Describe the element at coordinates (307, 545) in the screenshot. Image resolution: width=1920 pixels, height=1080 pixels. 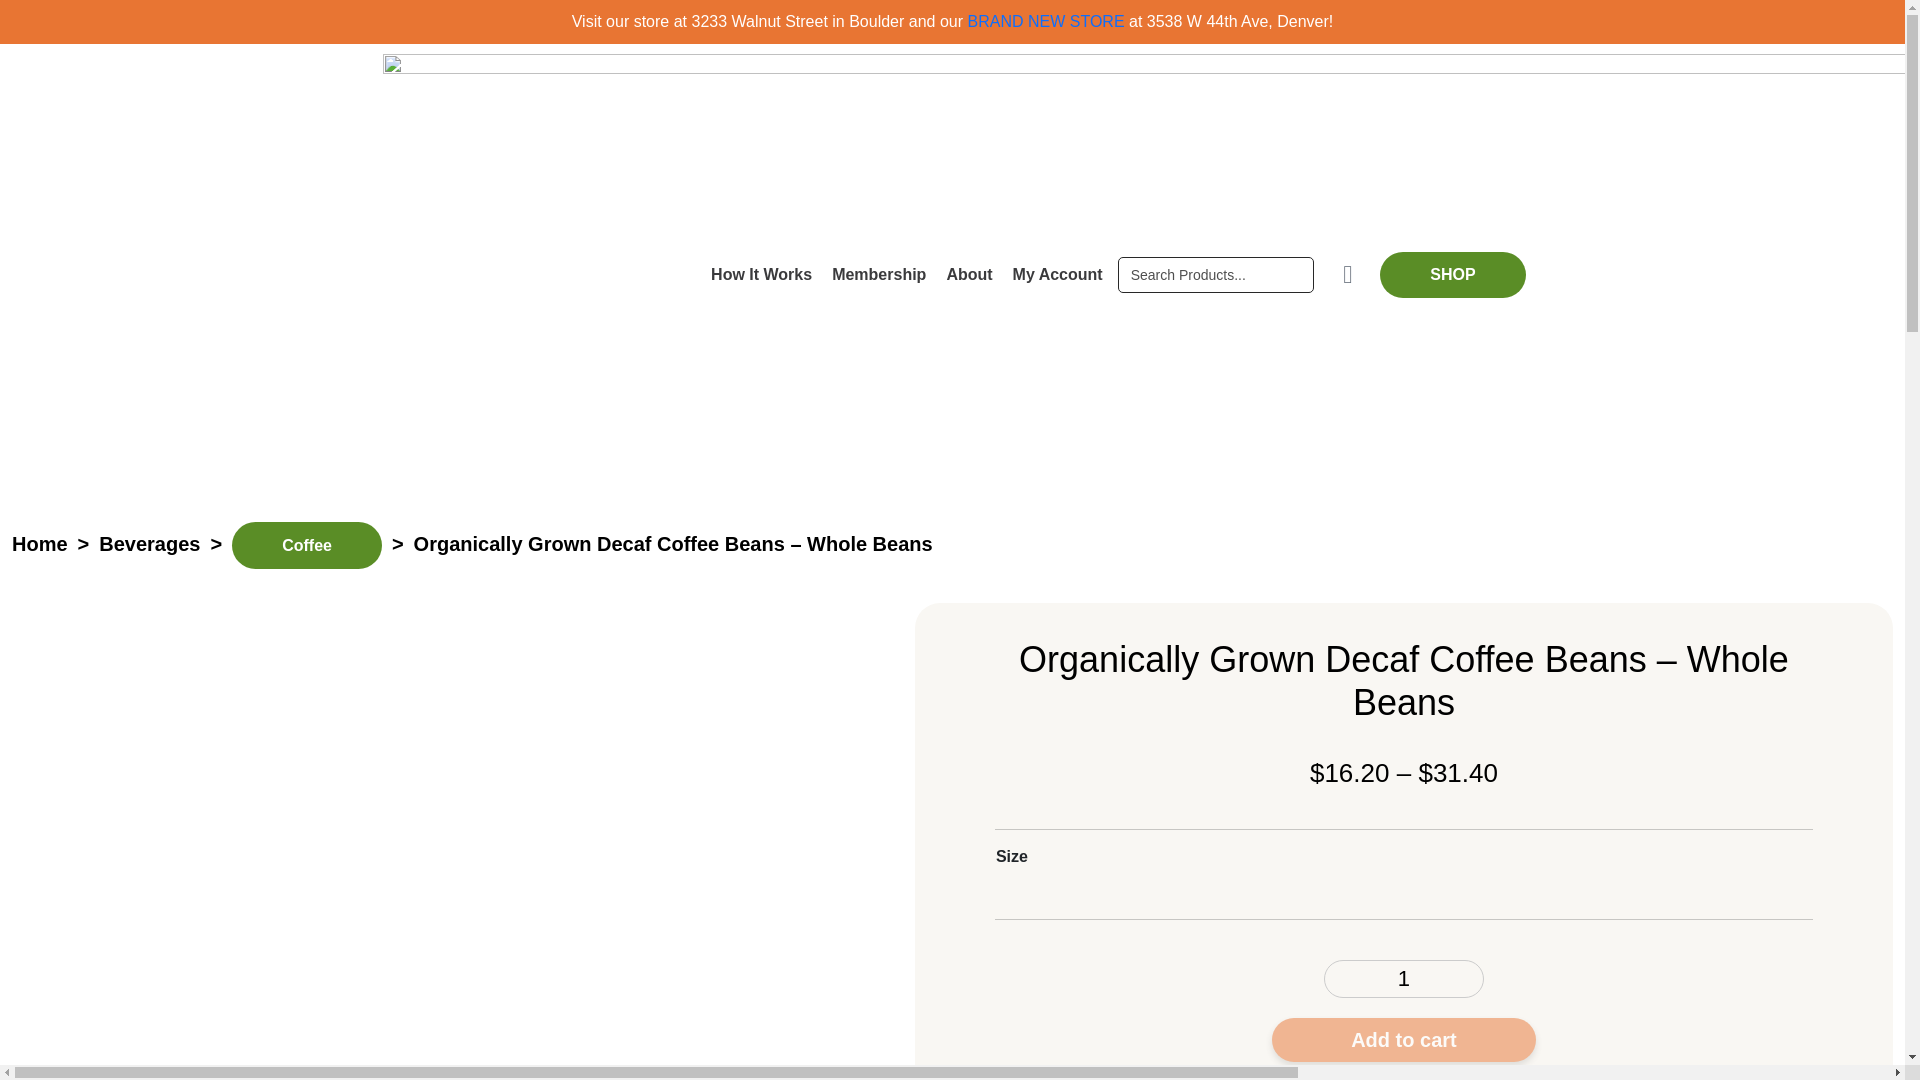
I see `Coffee` at that location.